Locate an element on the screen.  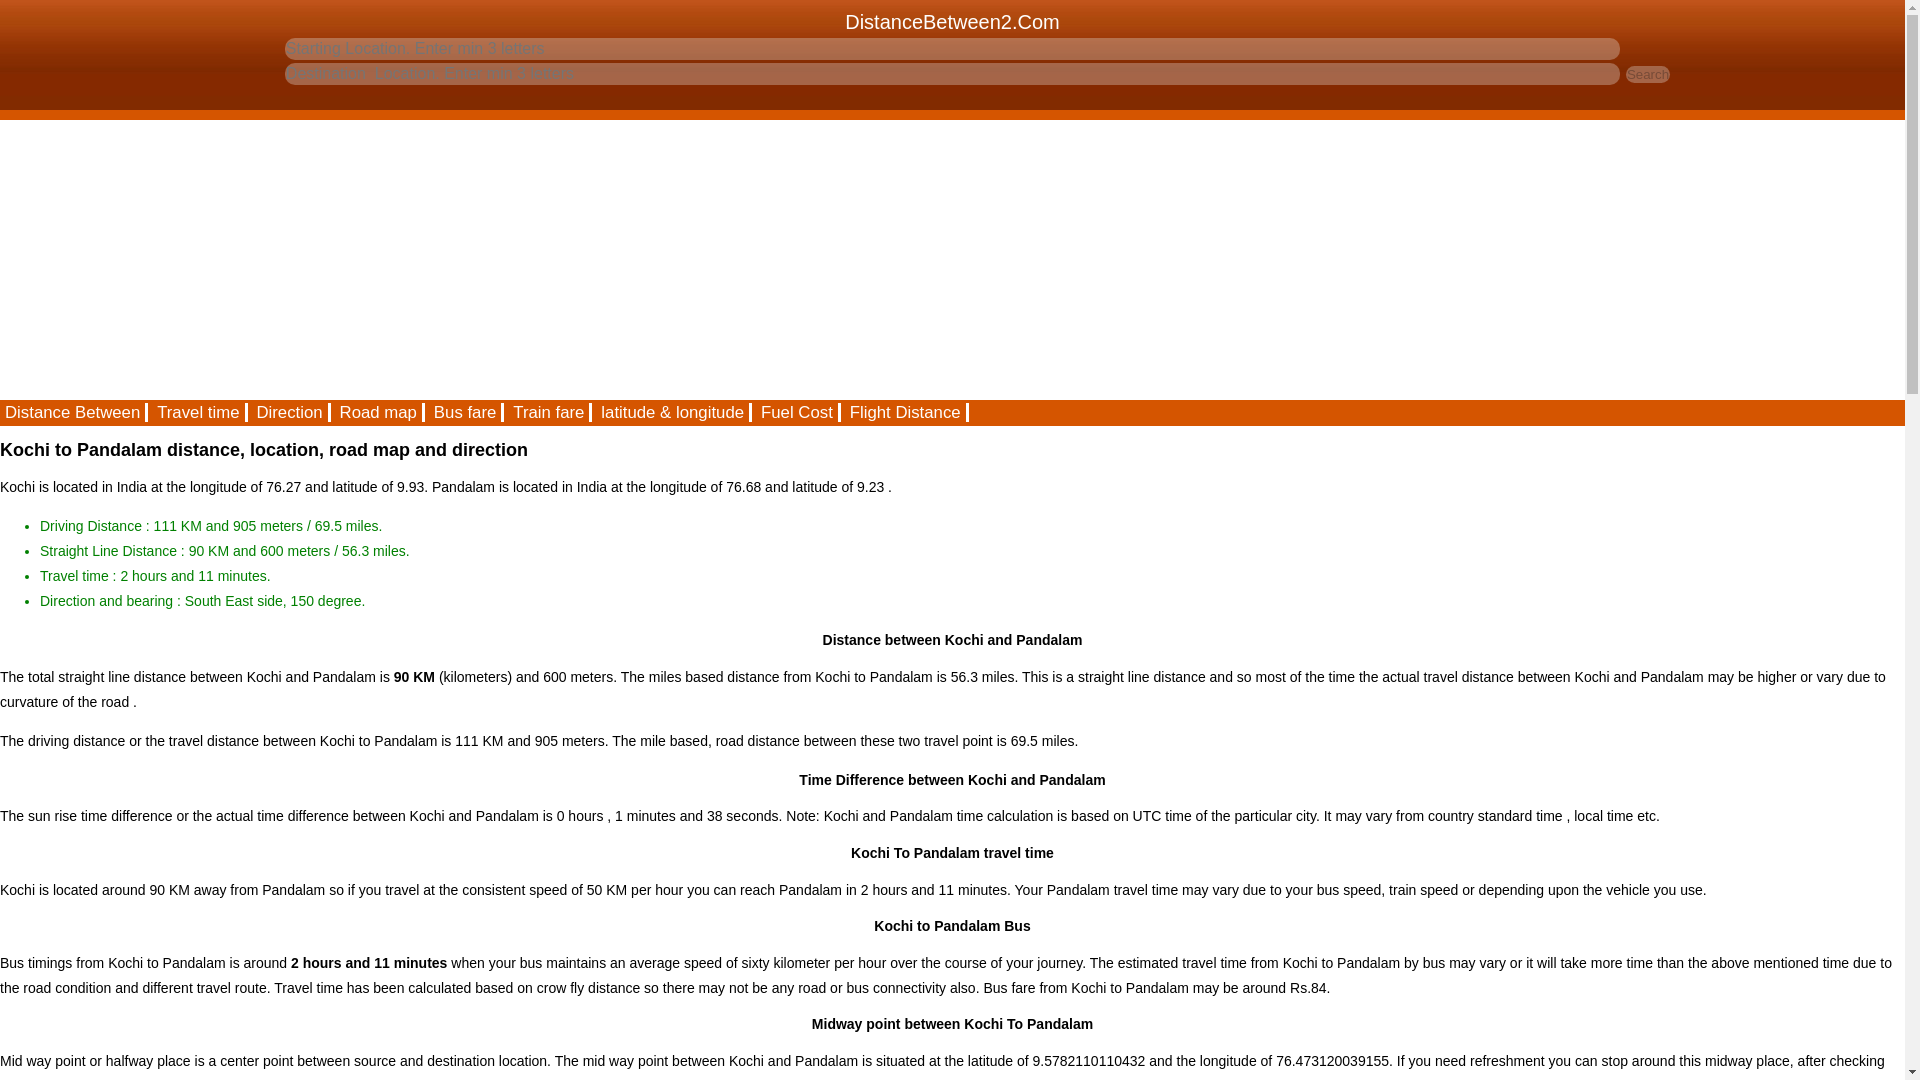
Flight Distance is located at coordinates (906, 412).